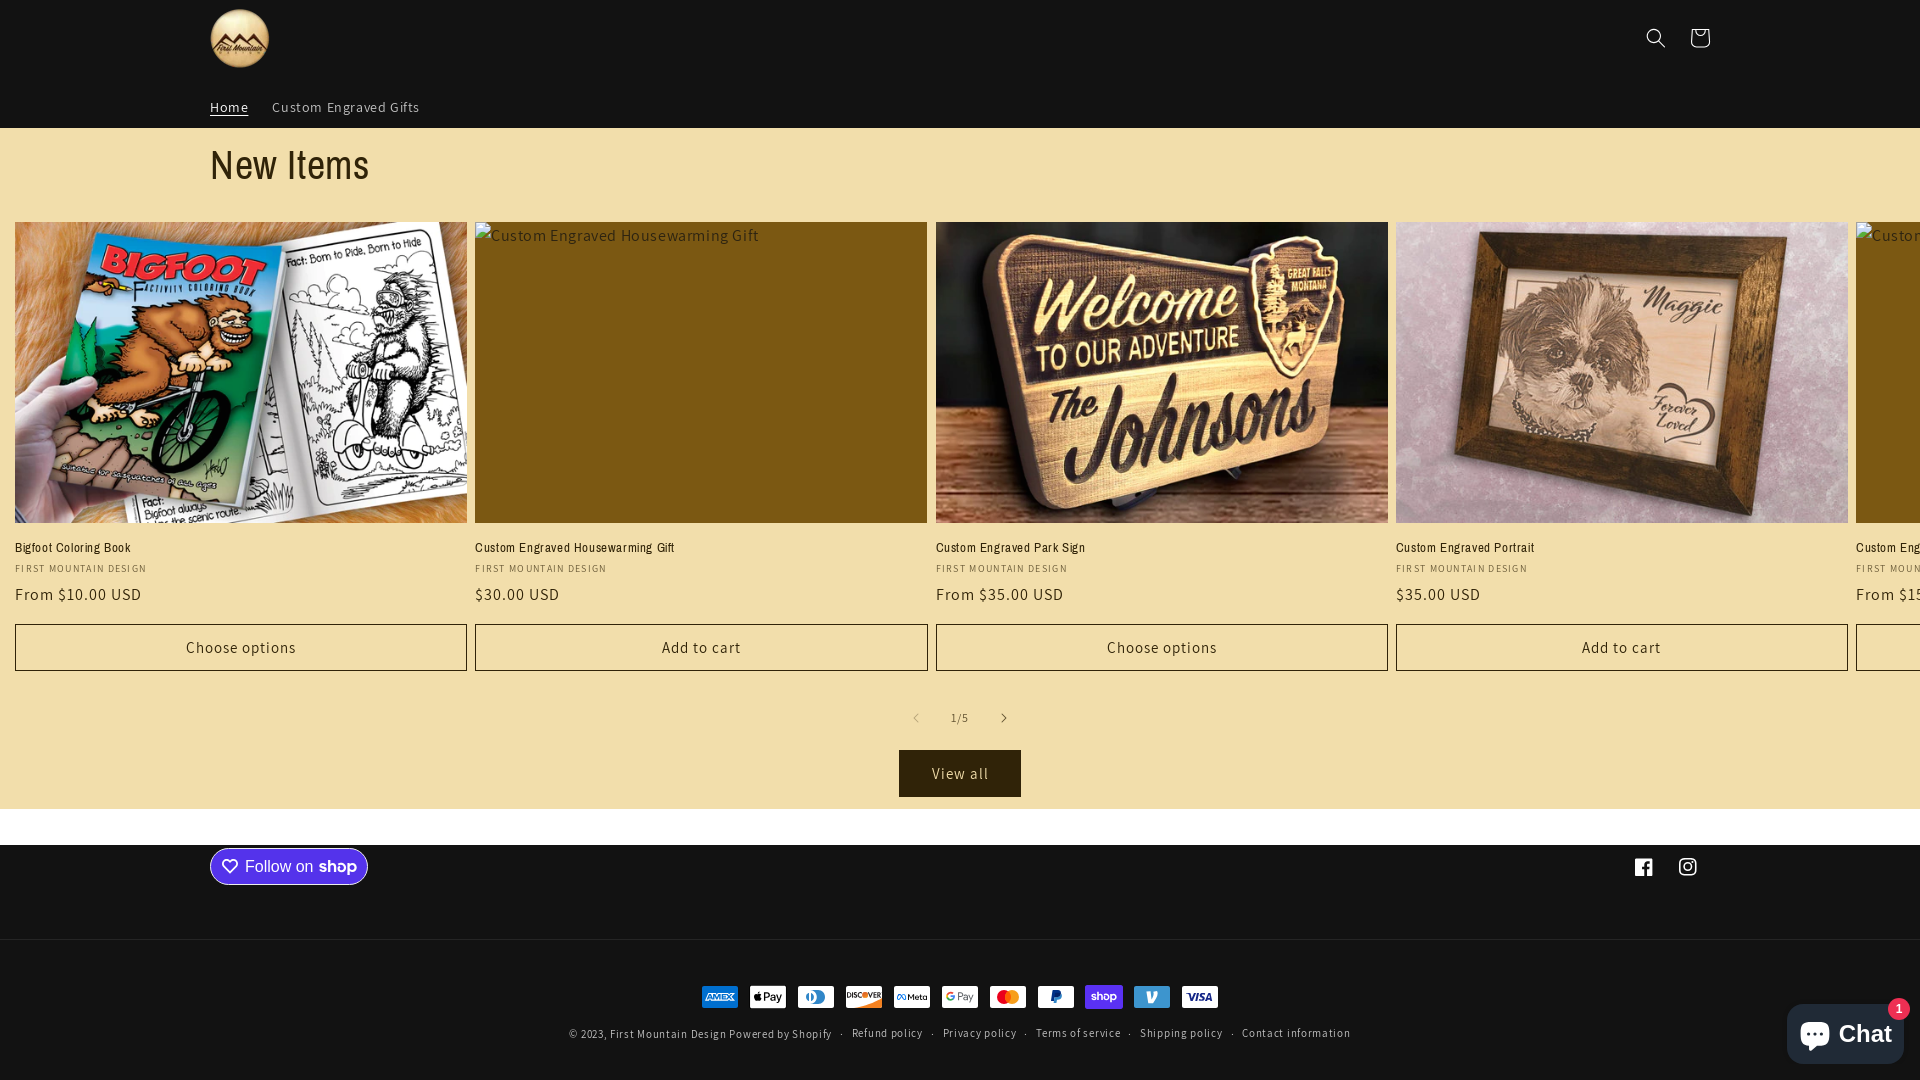 This screenshot has width=1920, height=1080. What do you see at coordinates (1162, 647) in the screenshot?
I see `Choose options` at bounding box center [1162, 647].